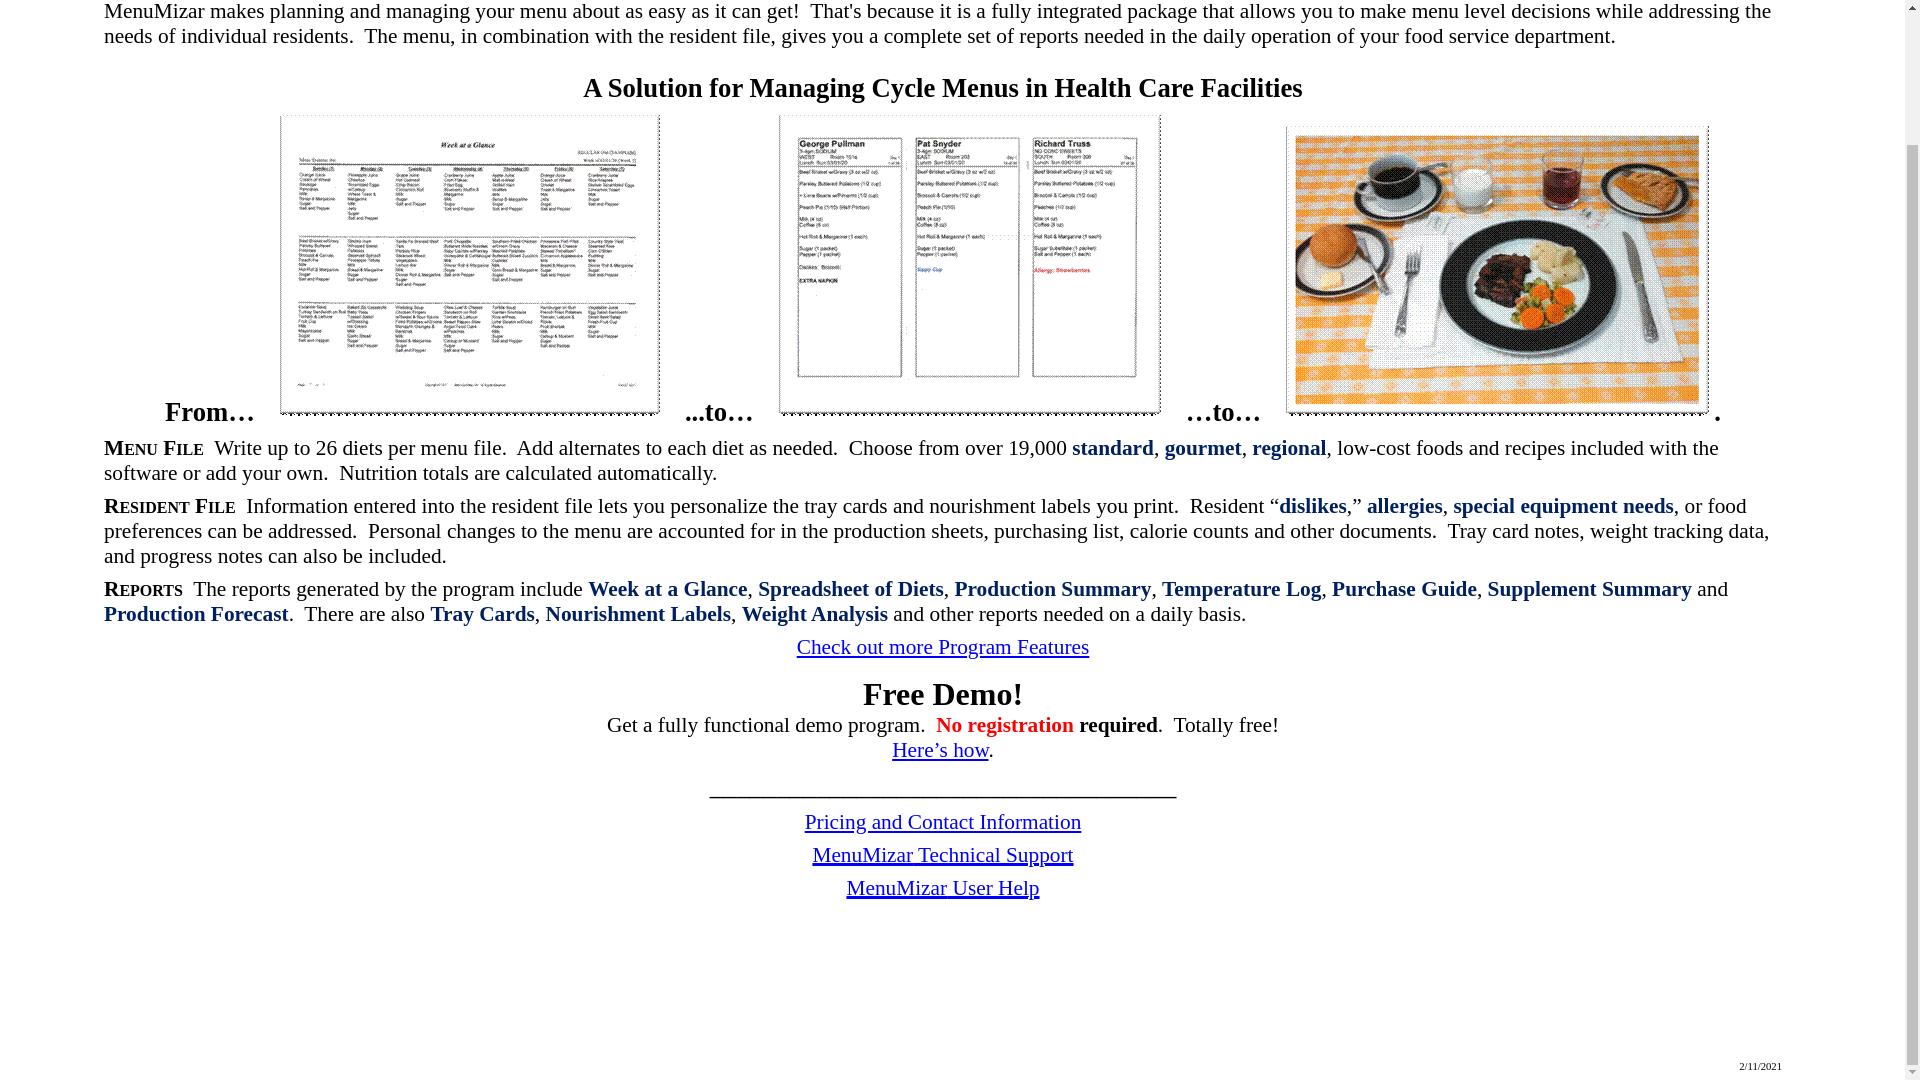 The height and width of the screenshot is (1080, 1920). I want to click on MenuMizar User Help, so click(942, 887).